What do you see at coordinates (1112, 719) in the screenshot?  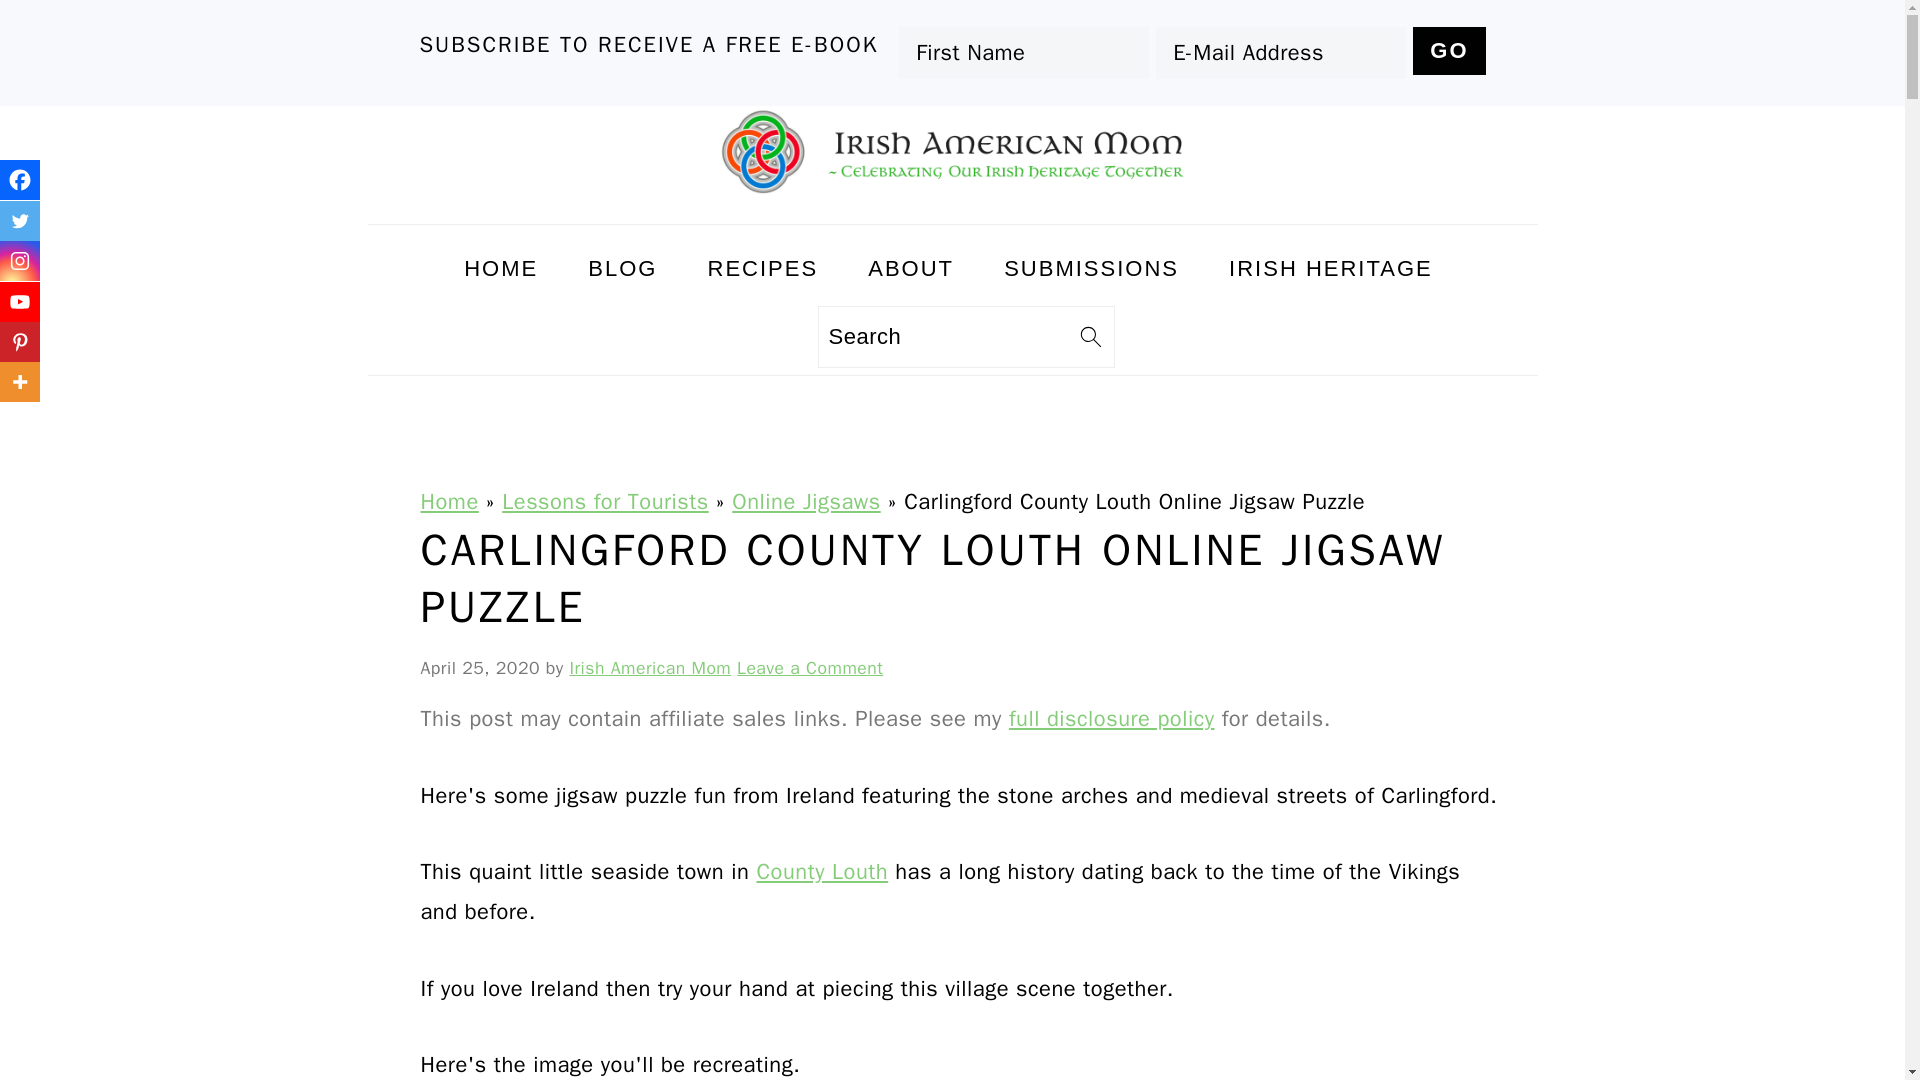 I see `full disclosure policy` at bounding box center [1112, 719].